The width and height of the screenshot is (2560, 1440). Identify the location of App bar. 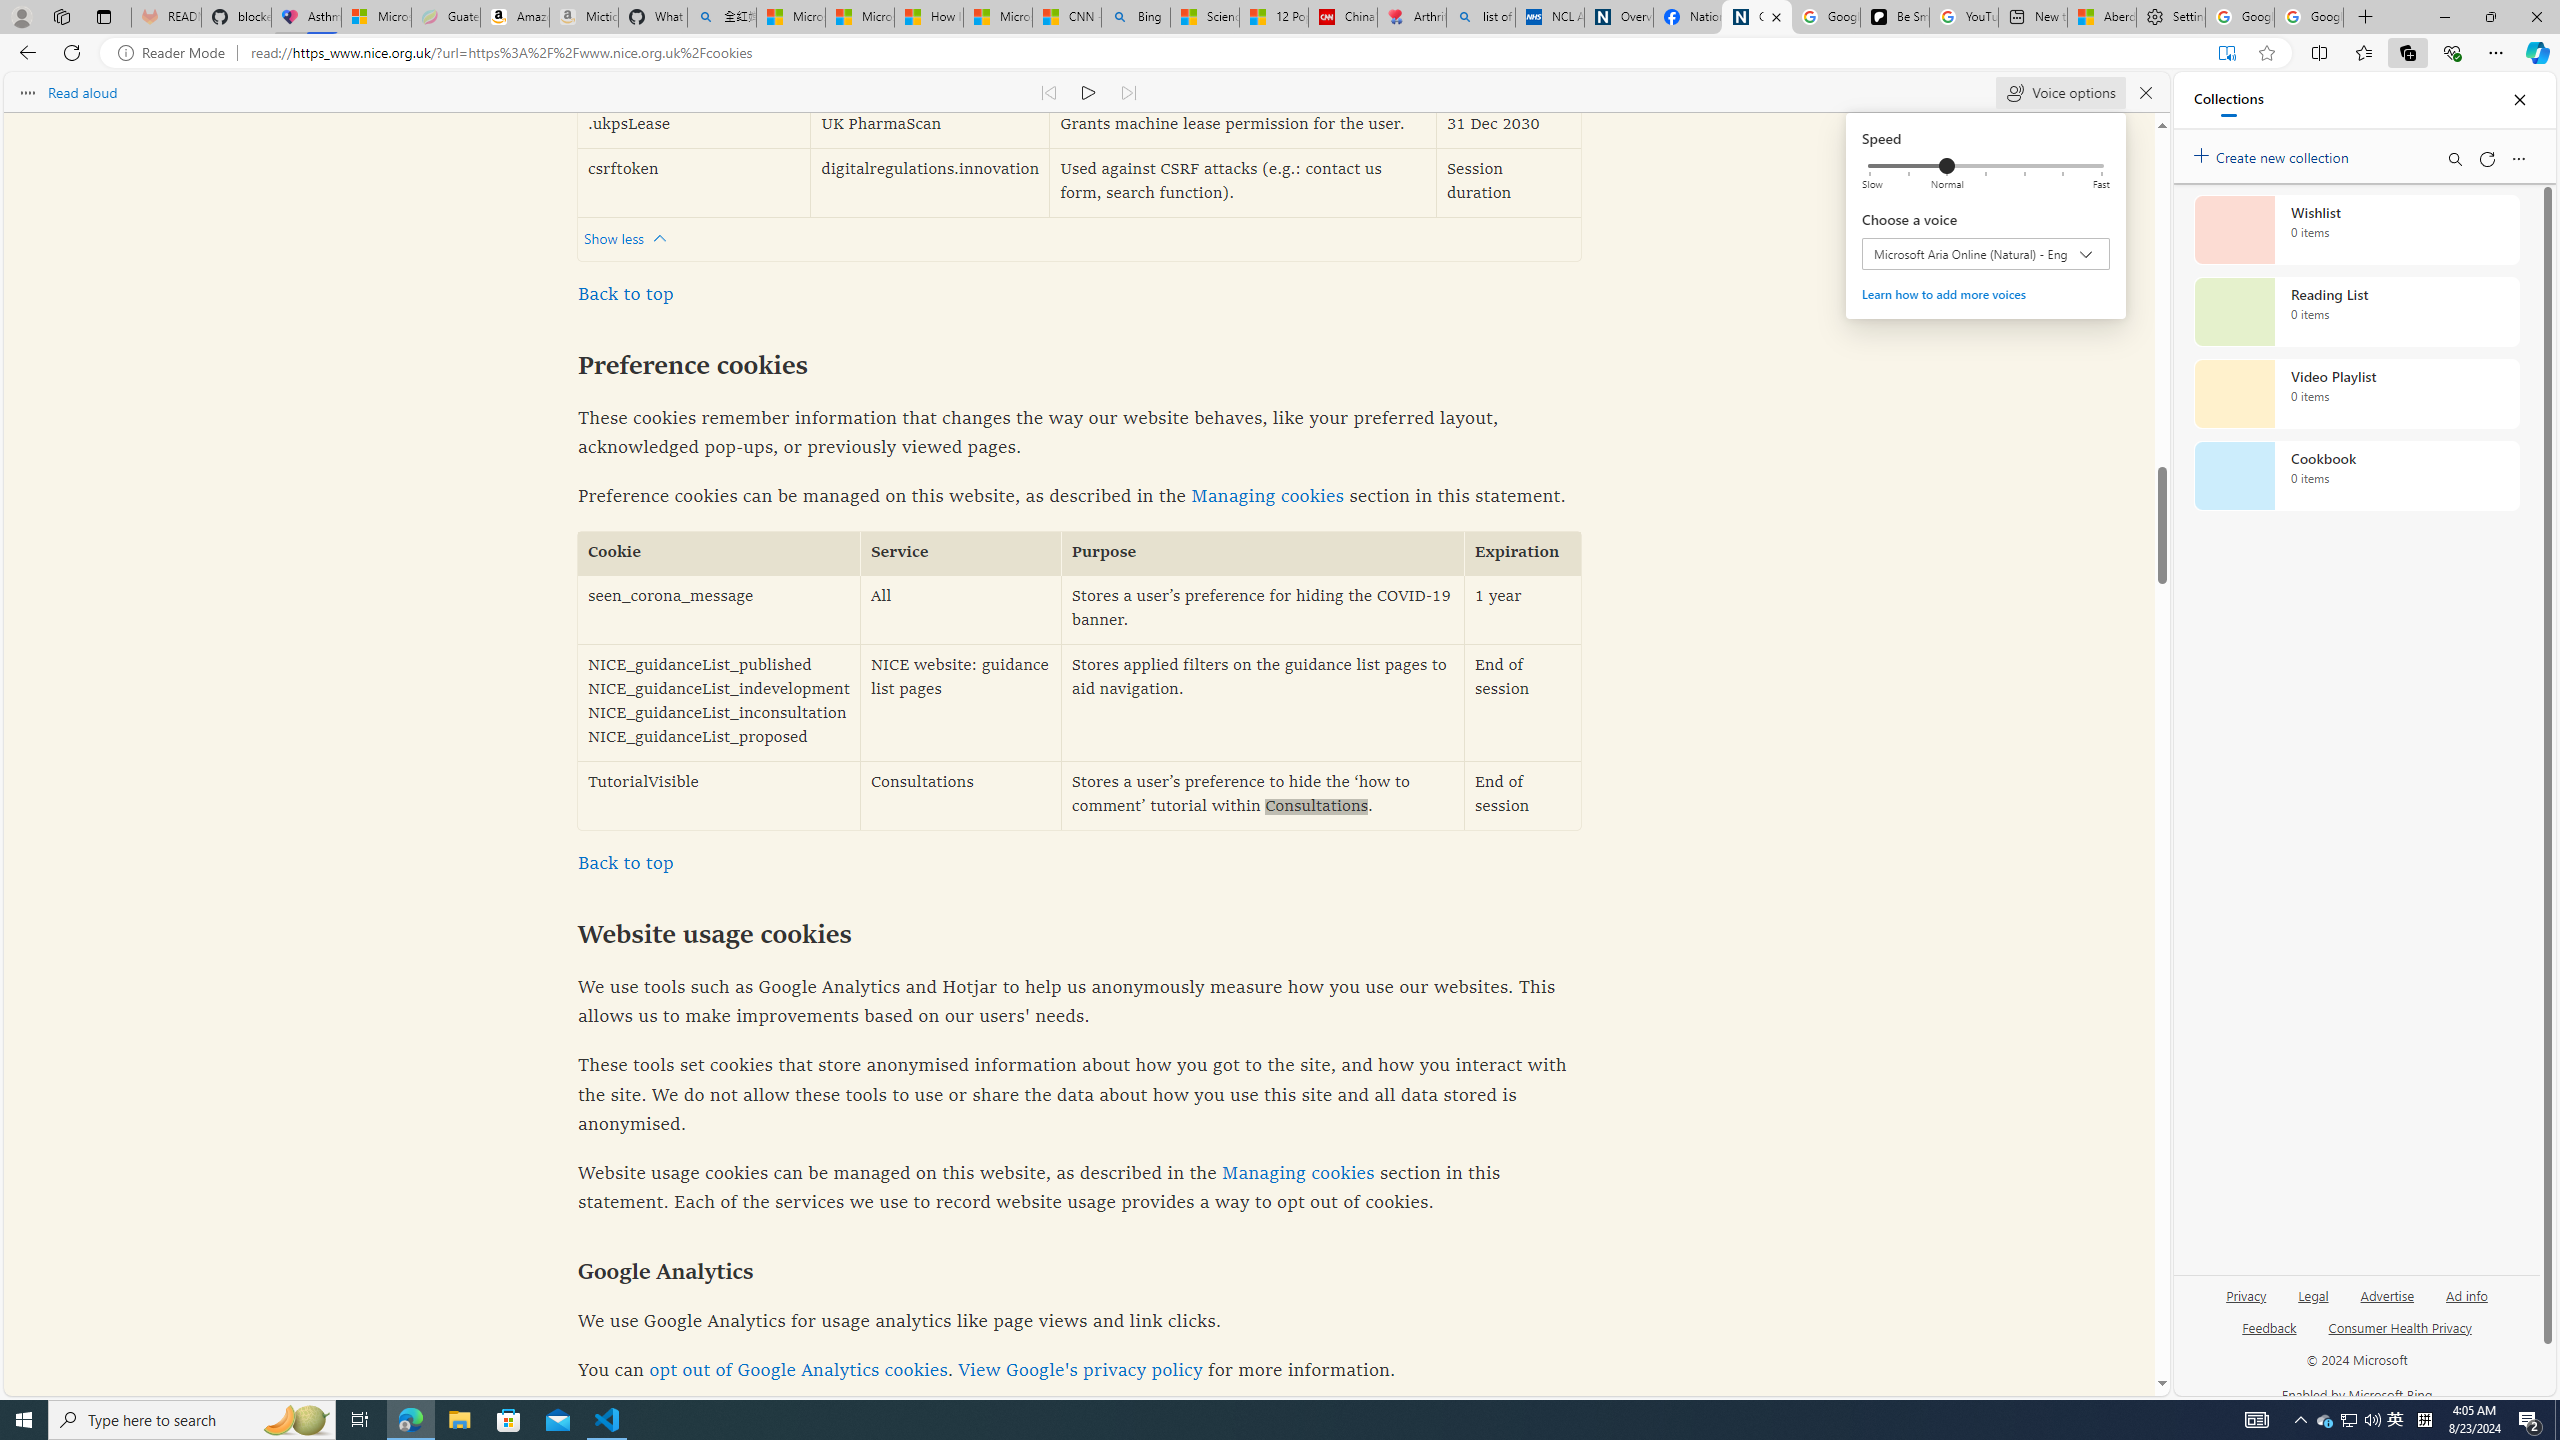
(1280, 53).